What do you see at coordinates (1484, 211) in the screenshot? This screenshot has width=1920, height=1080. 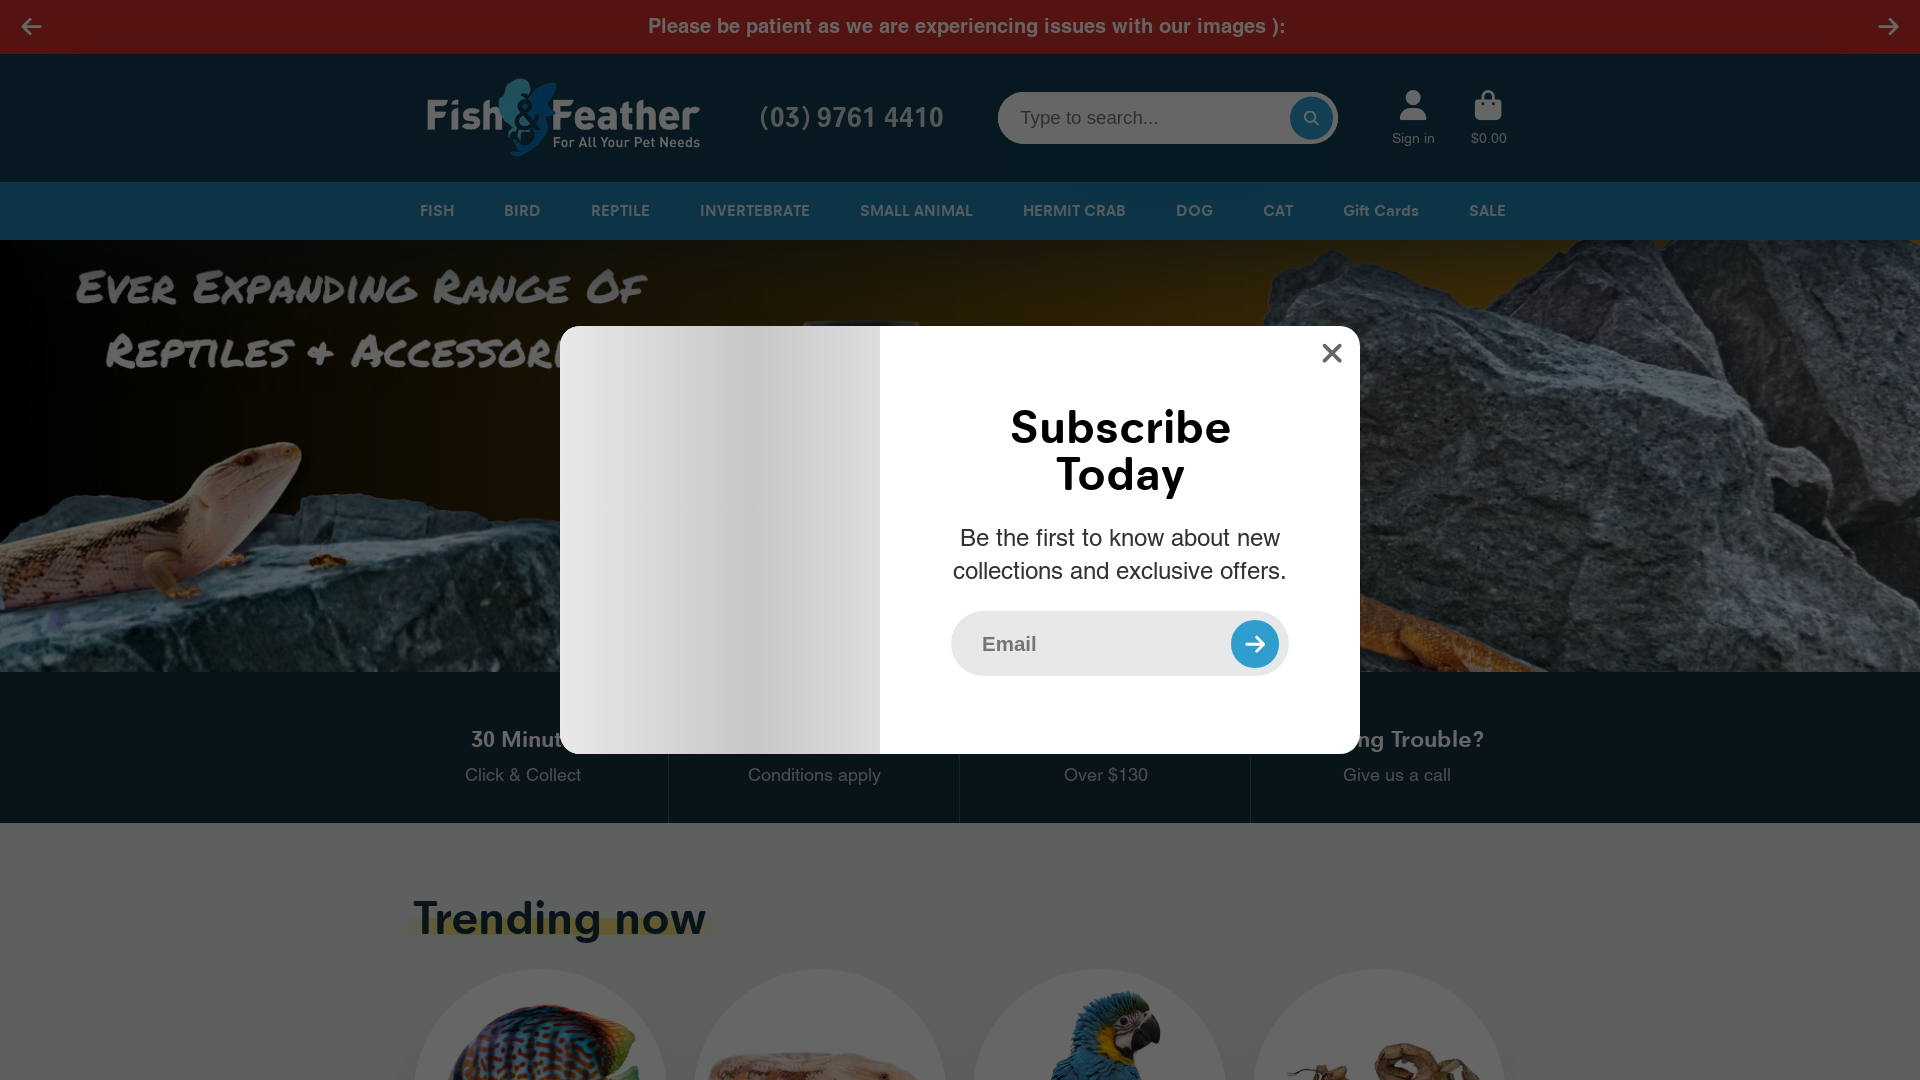 I see `SALE` at bounding box center [1484, 211].